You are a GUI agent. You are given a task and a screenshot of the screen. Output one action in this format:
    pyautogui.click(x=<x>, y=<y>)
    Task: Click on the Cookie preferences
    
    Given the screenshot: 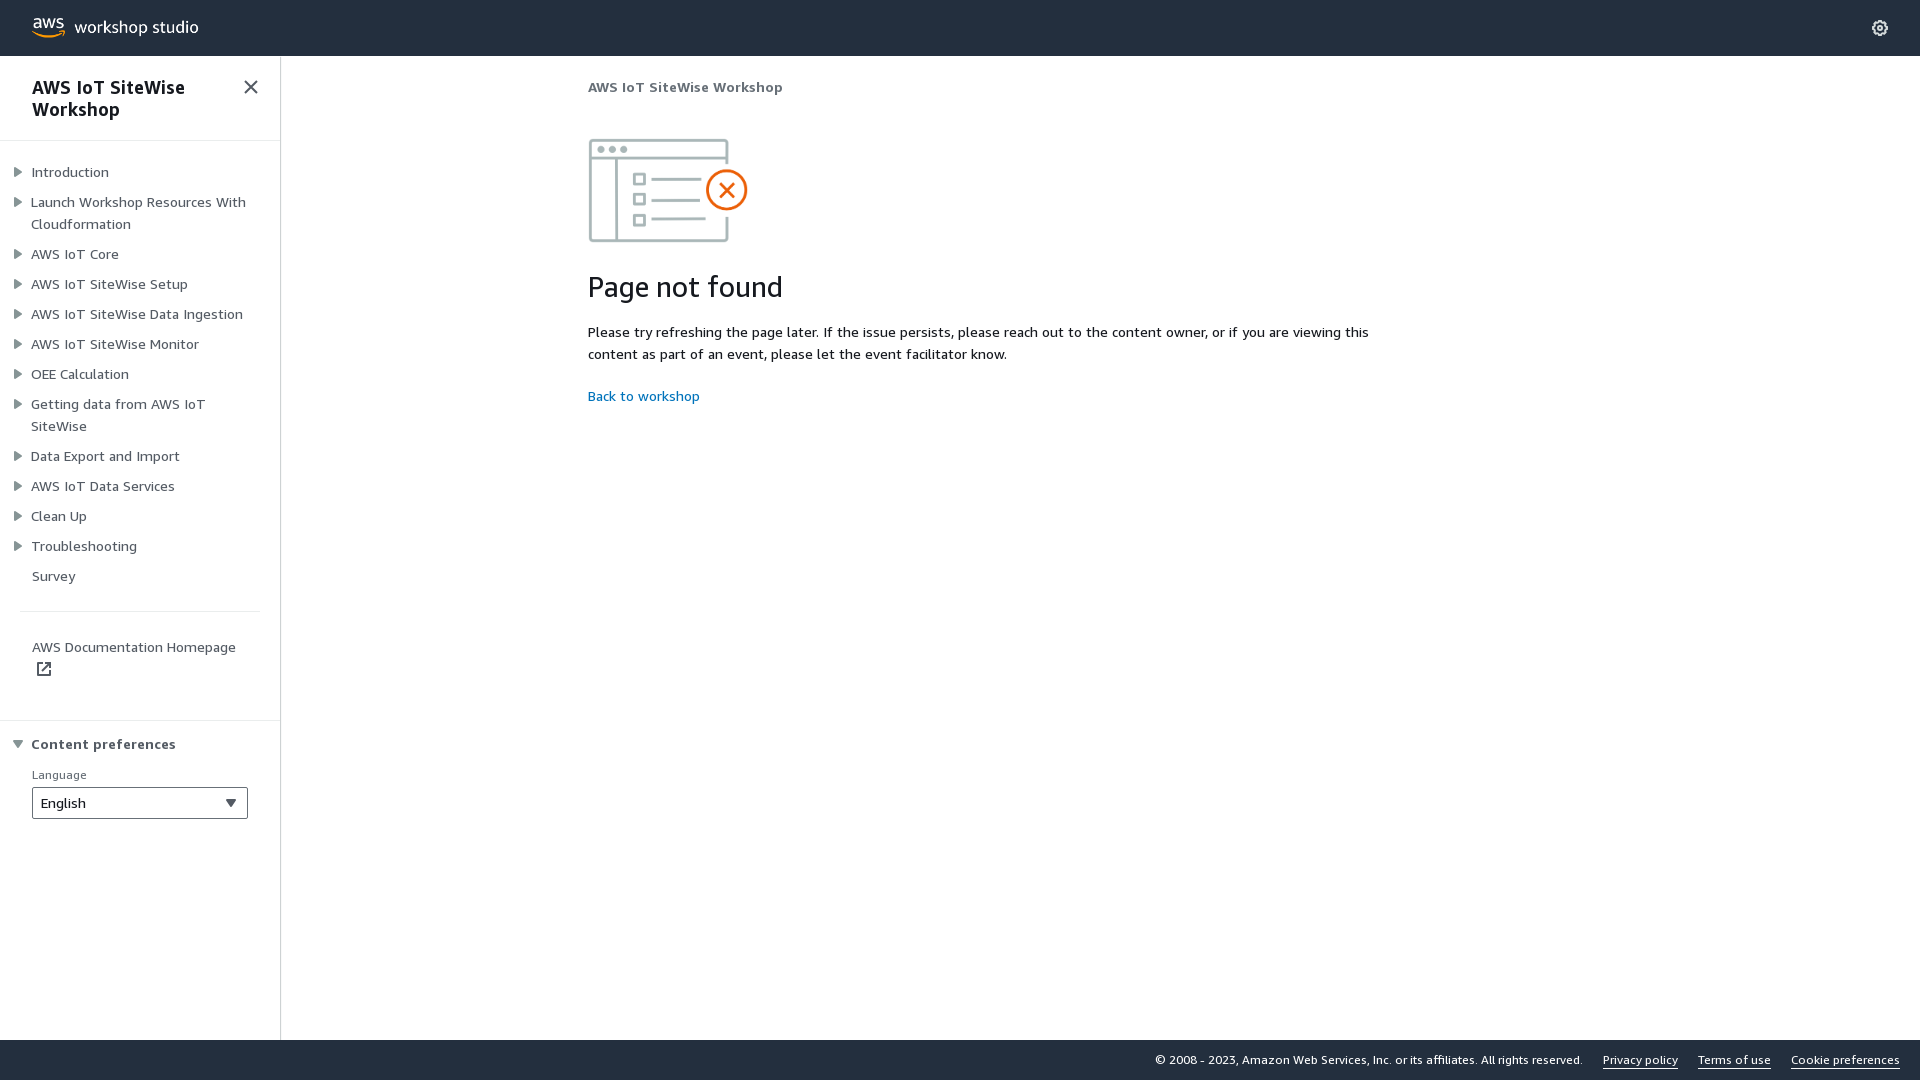 What is the action you would take?
    pyautogui.click(x=1846, y=1060)
    